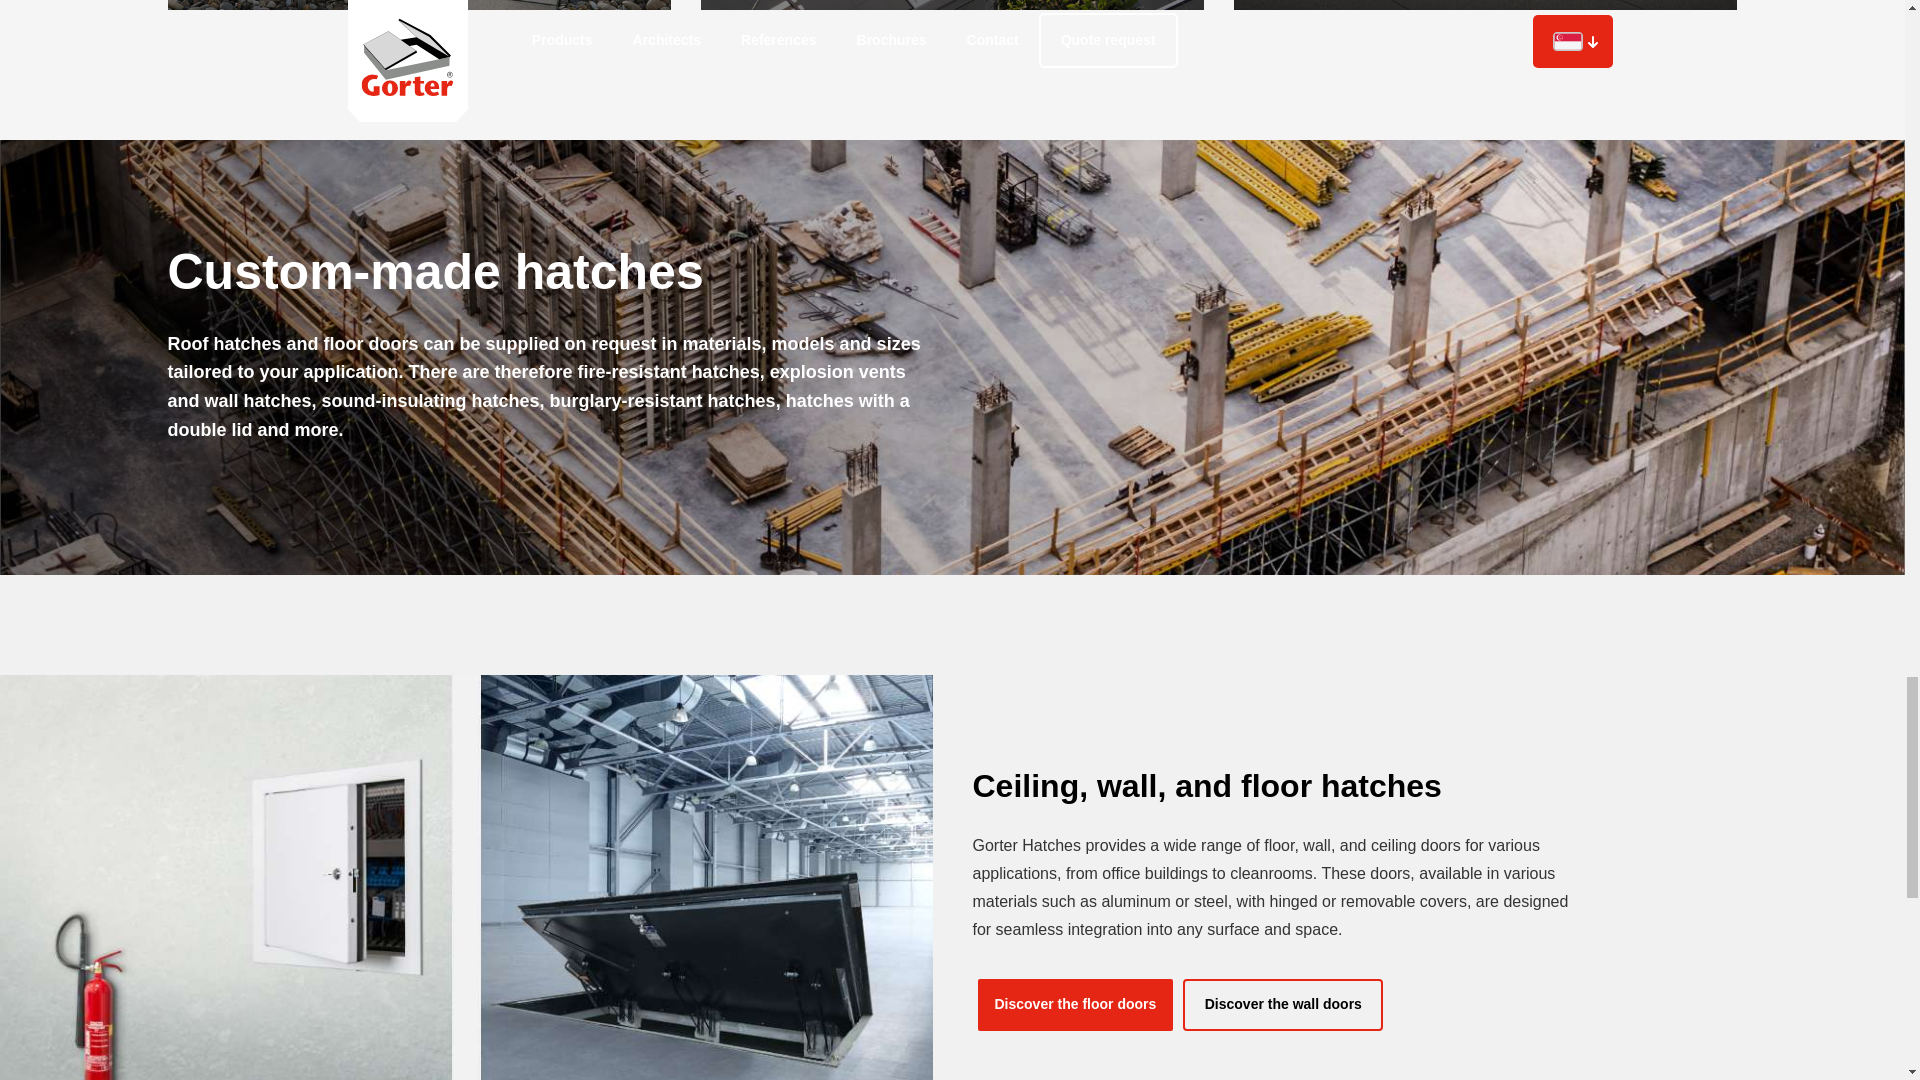  Describe the element at coordinates (1075, 1004) in the screenshot. I see `Discover the floor doors` at that location.